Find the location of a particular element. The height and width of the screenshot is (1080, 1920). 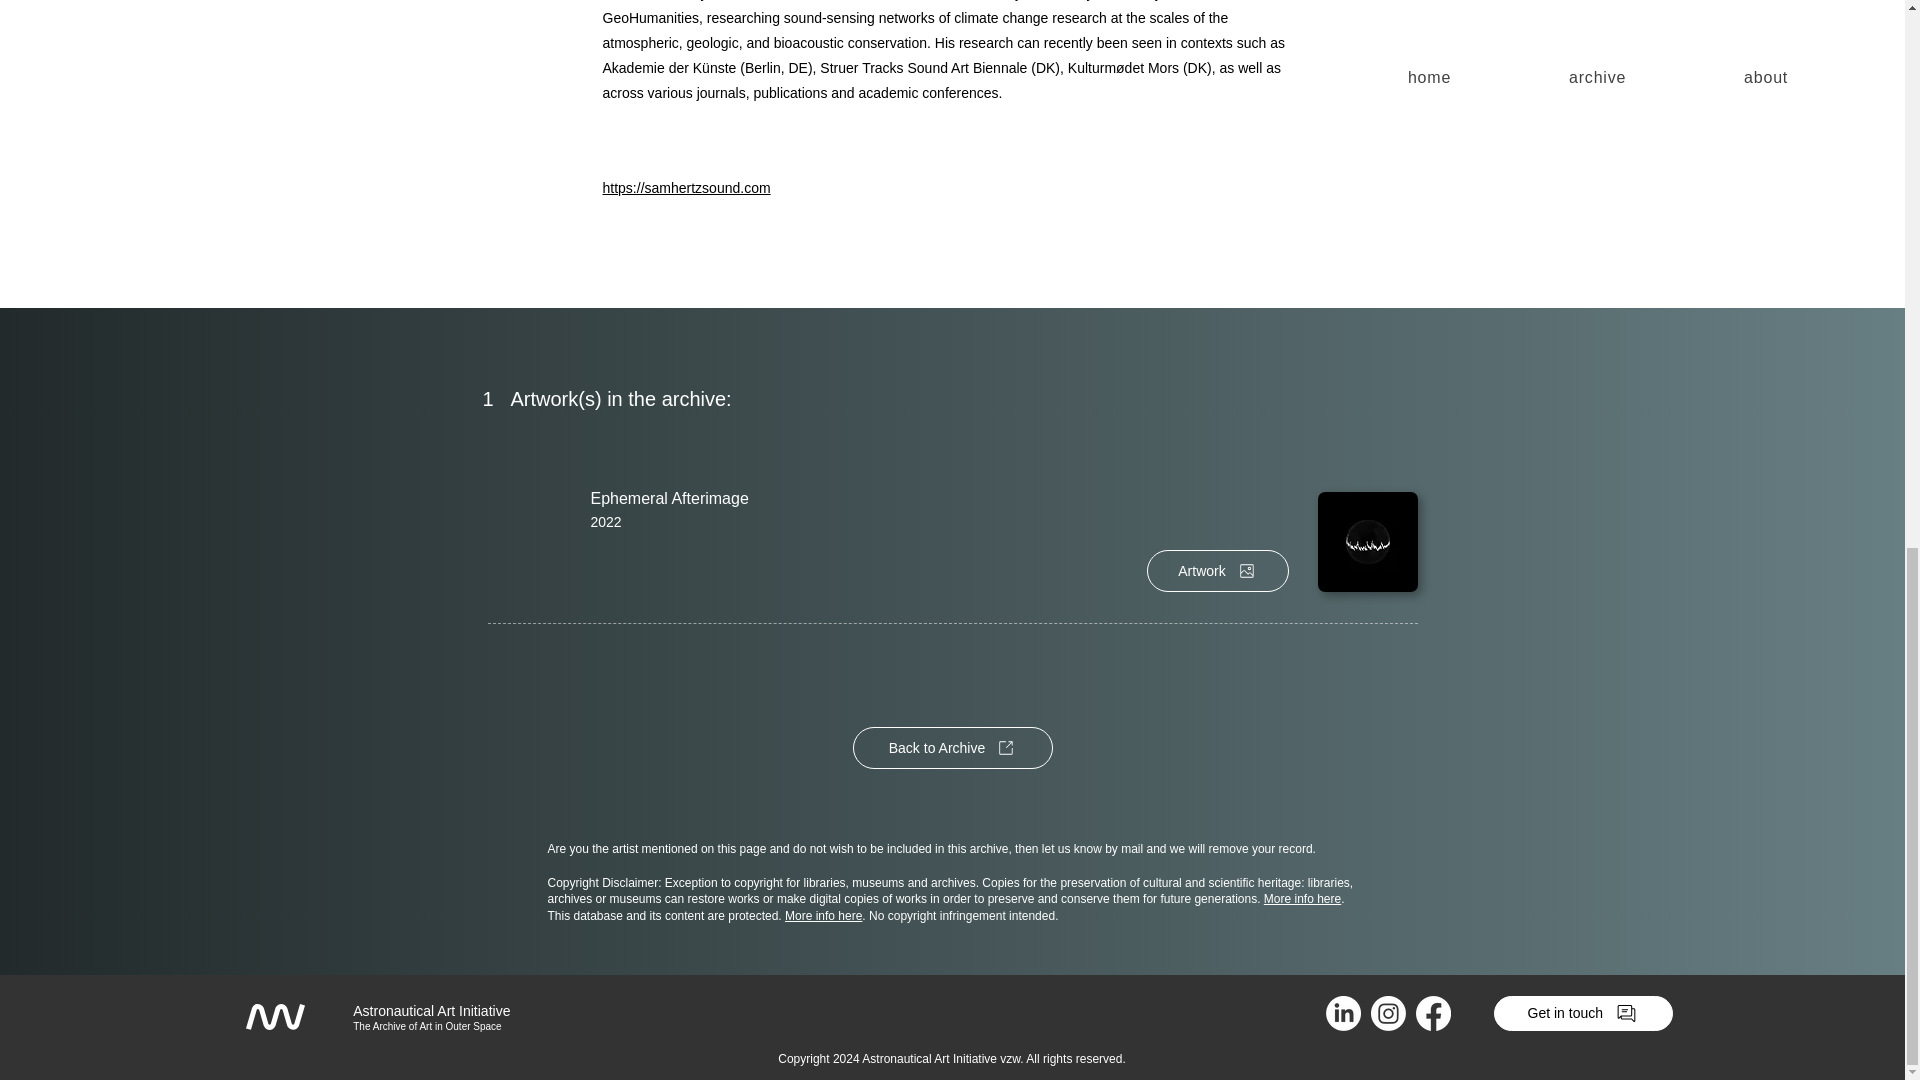

More info here is located at coordinates (824, 916).